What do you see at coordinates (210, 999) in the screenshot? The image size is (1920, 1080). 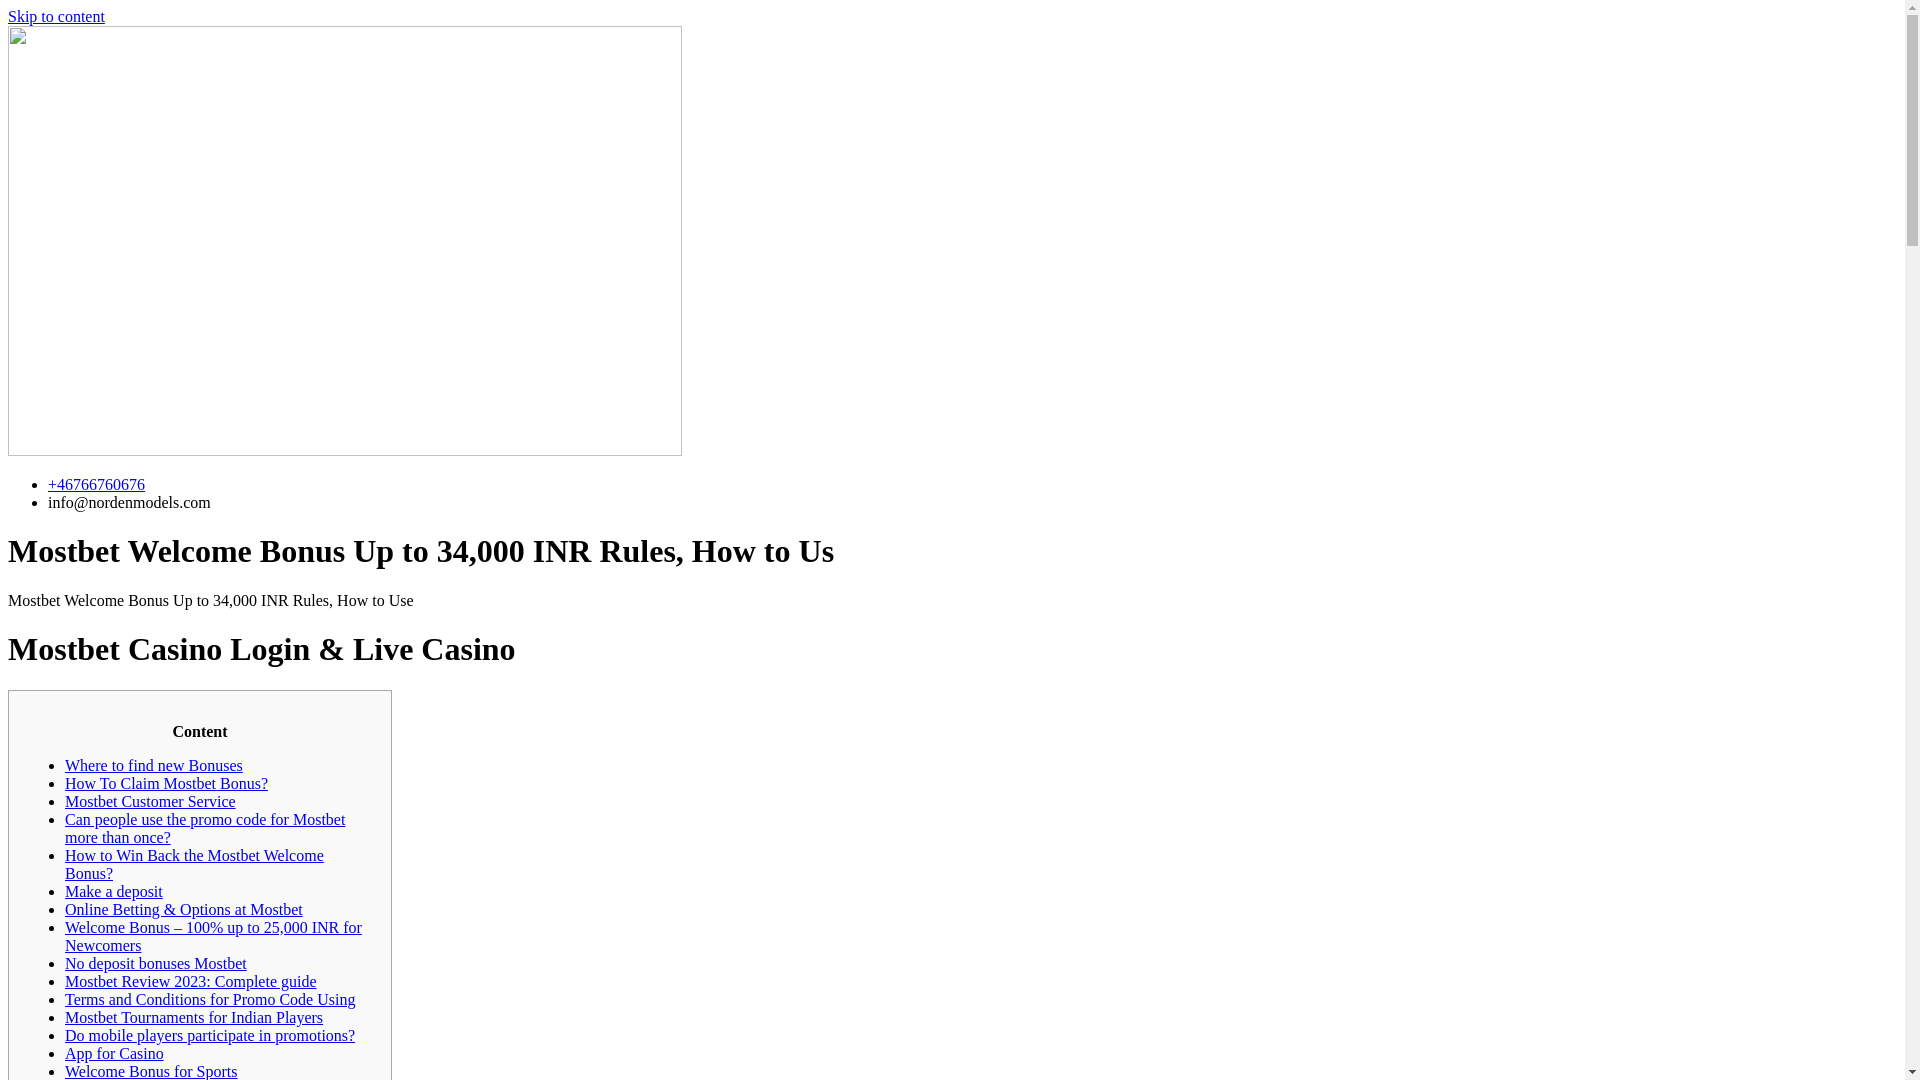 I see `Terms and Conditions for Promo Code Using` at bounding box center [210, 999].